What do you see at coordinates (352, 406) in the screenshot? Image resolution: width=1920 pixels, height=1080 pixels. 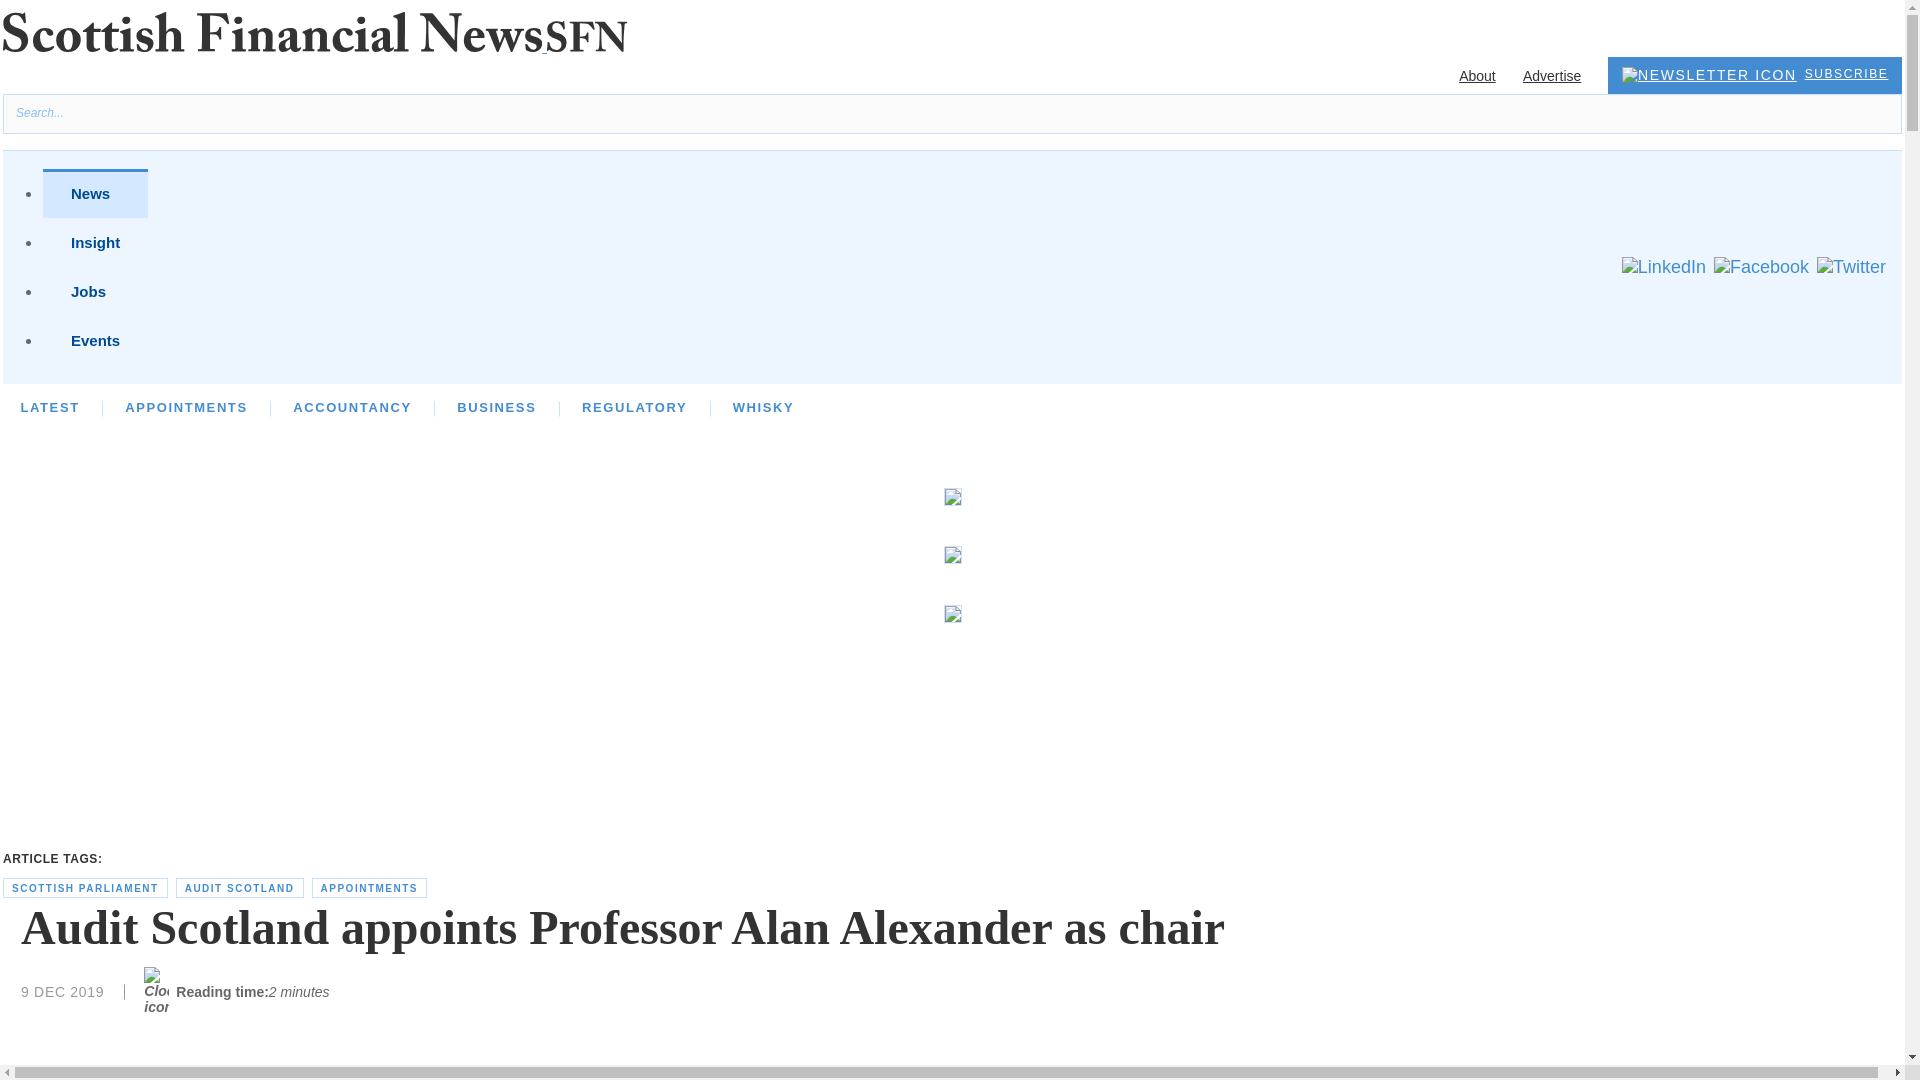 I see `ACCOUNTANCY` at bounding box center [352, 406].